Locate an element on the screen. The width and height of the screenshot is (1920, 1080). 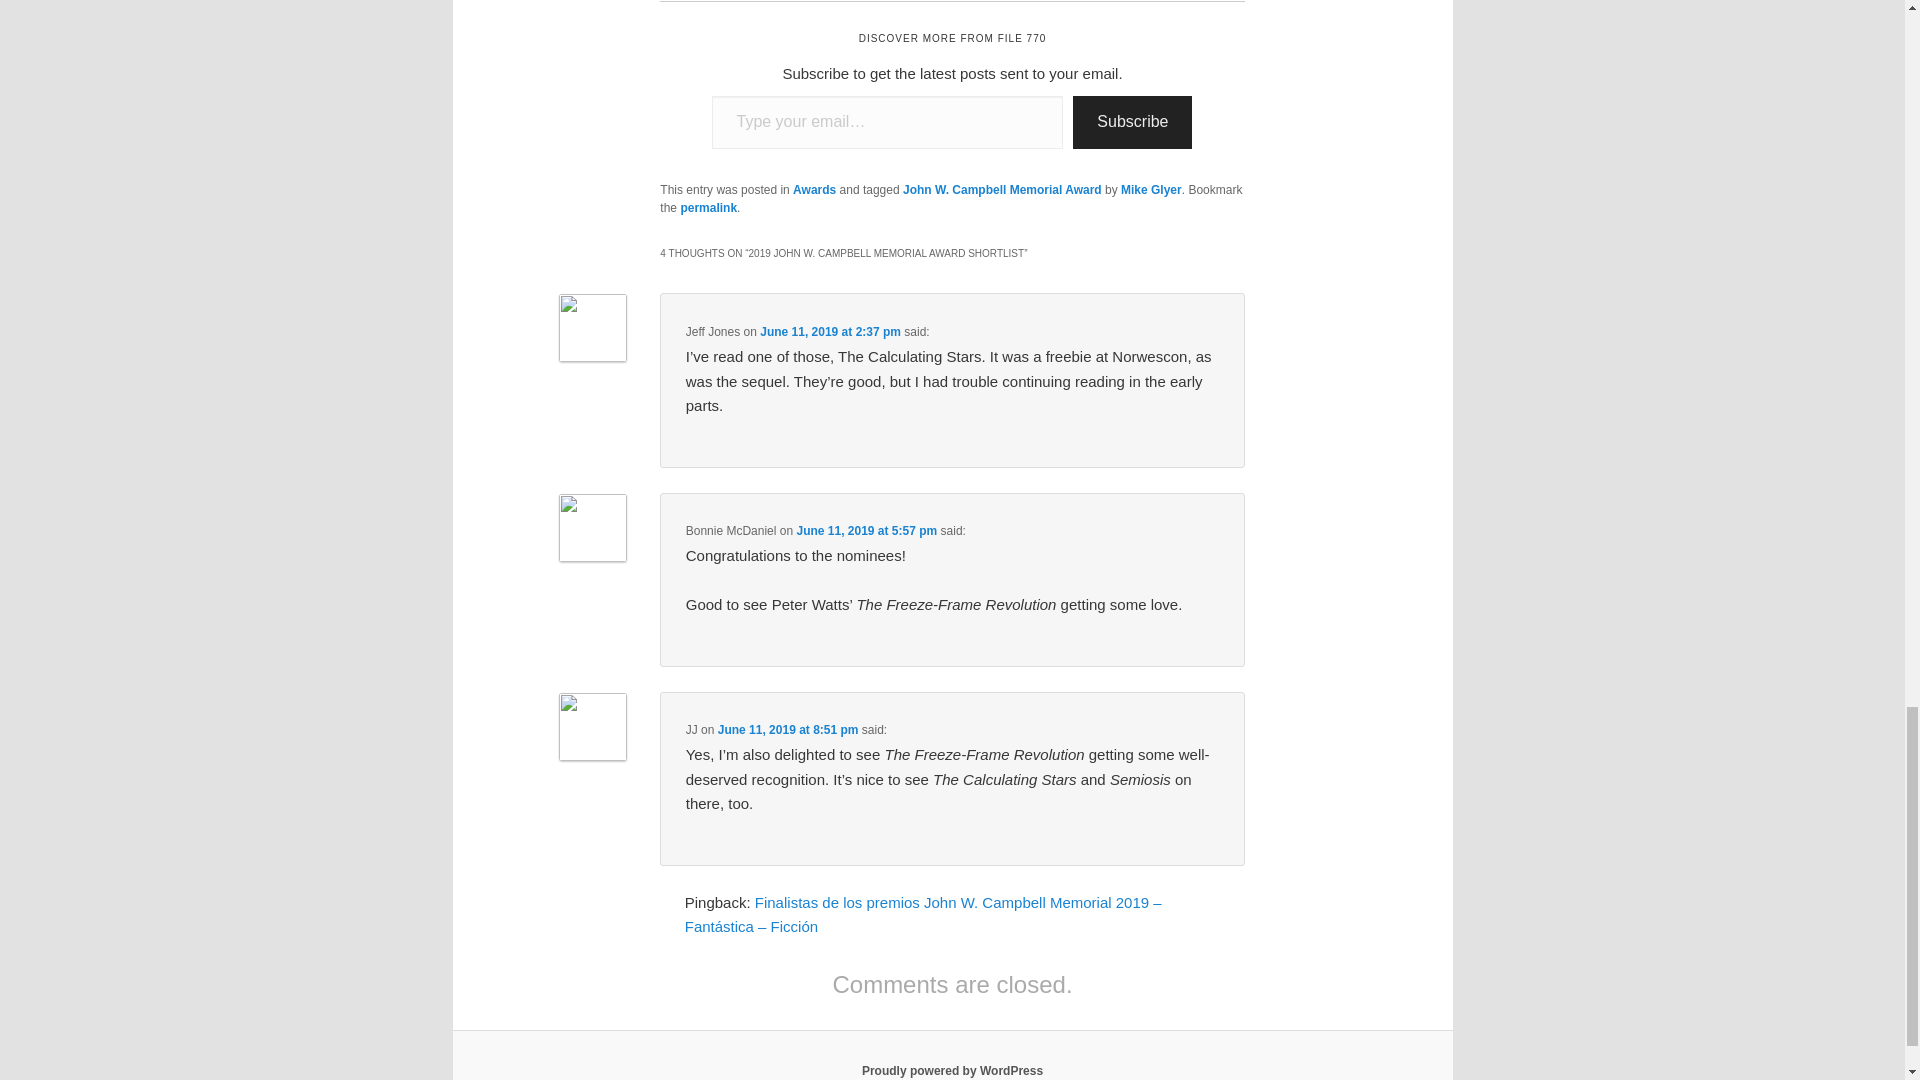
Proudly powered by WordPress is located at coordinates (952, 1070).